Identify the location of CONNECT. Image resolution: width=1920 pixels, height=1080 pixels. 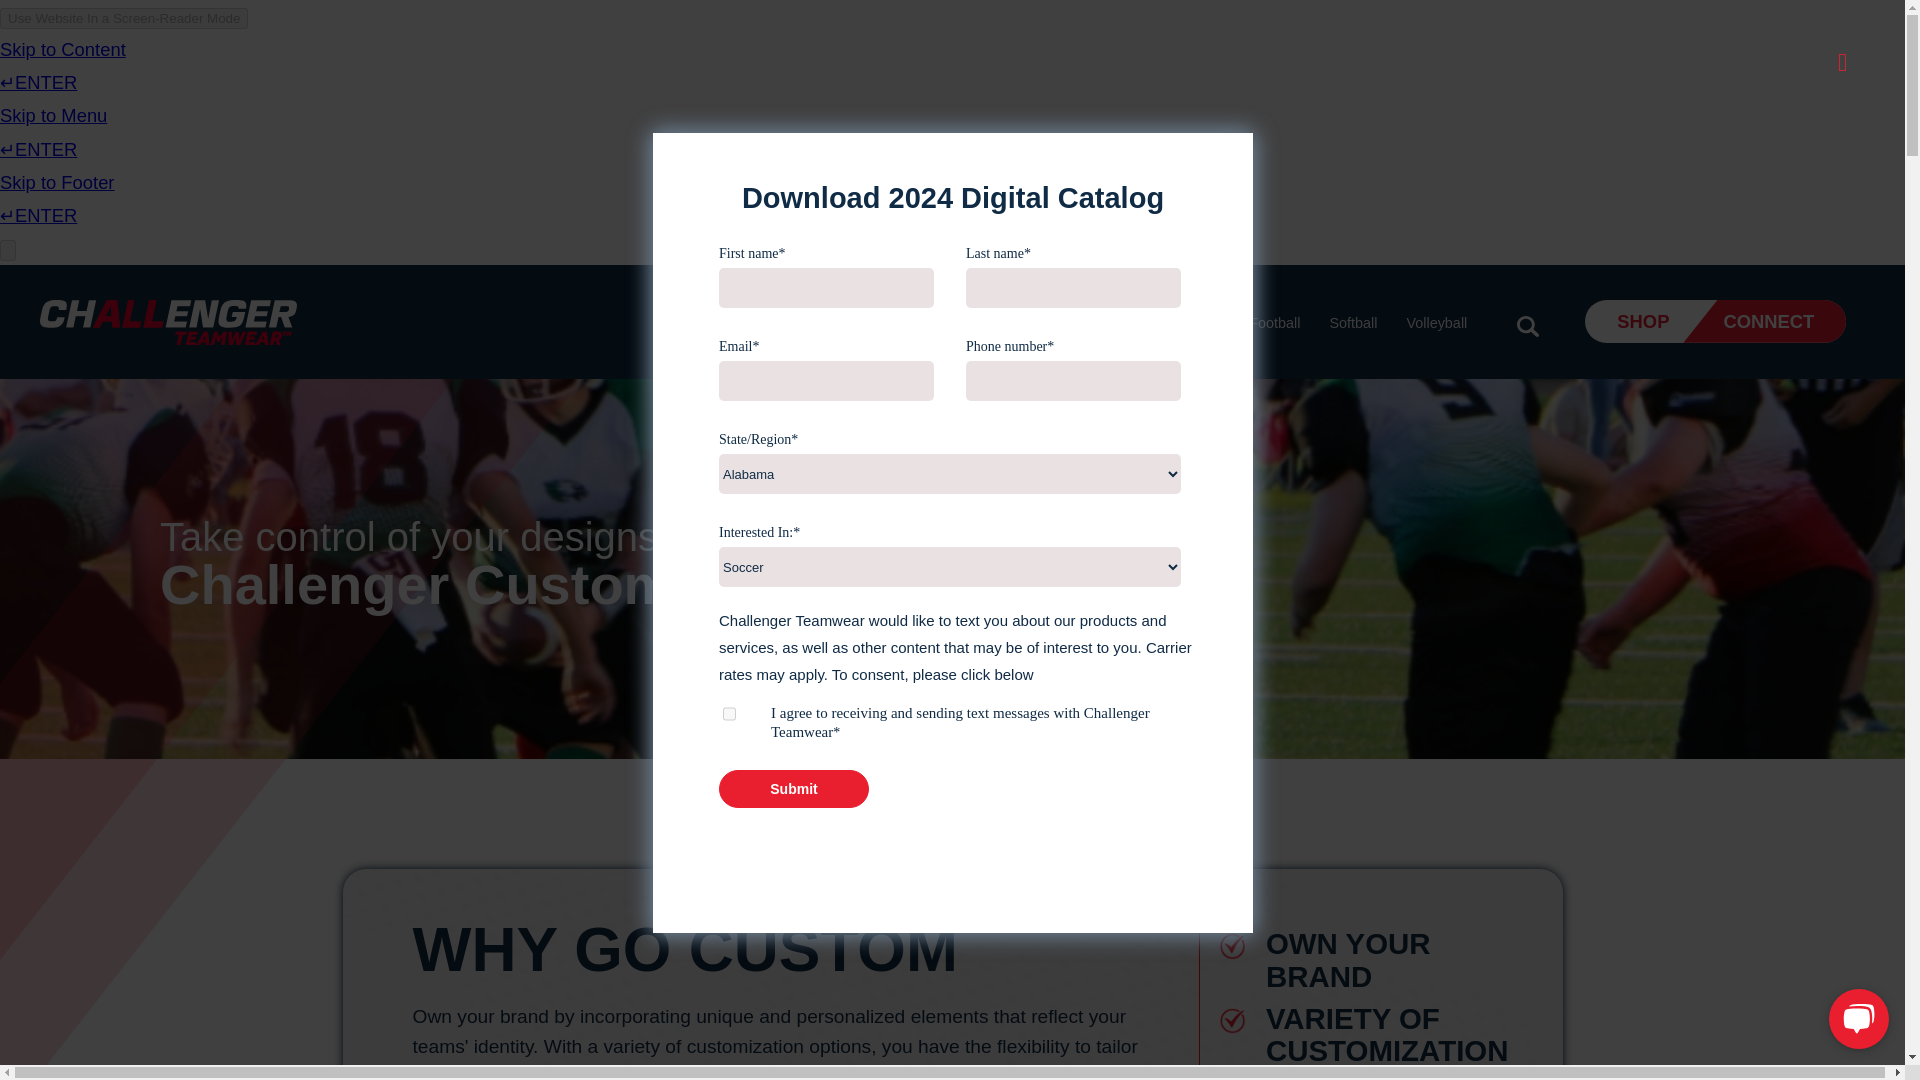
(1764, 322).